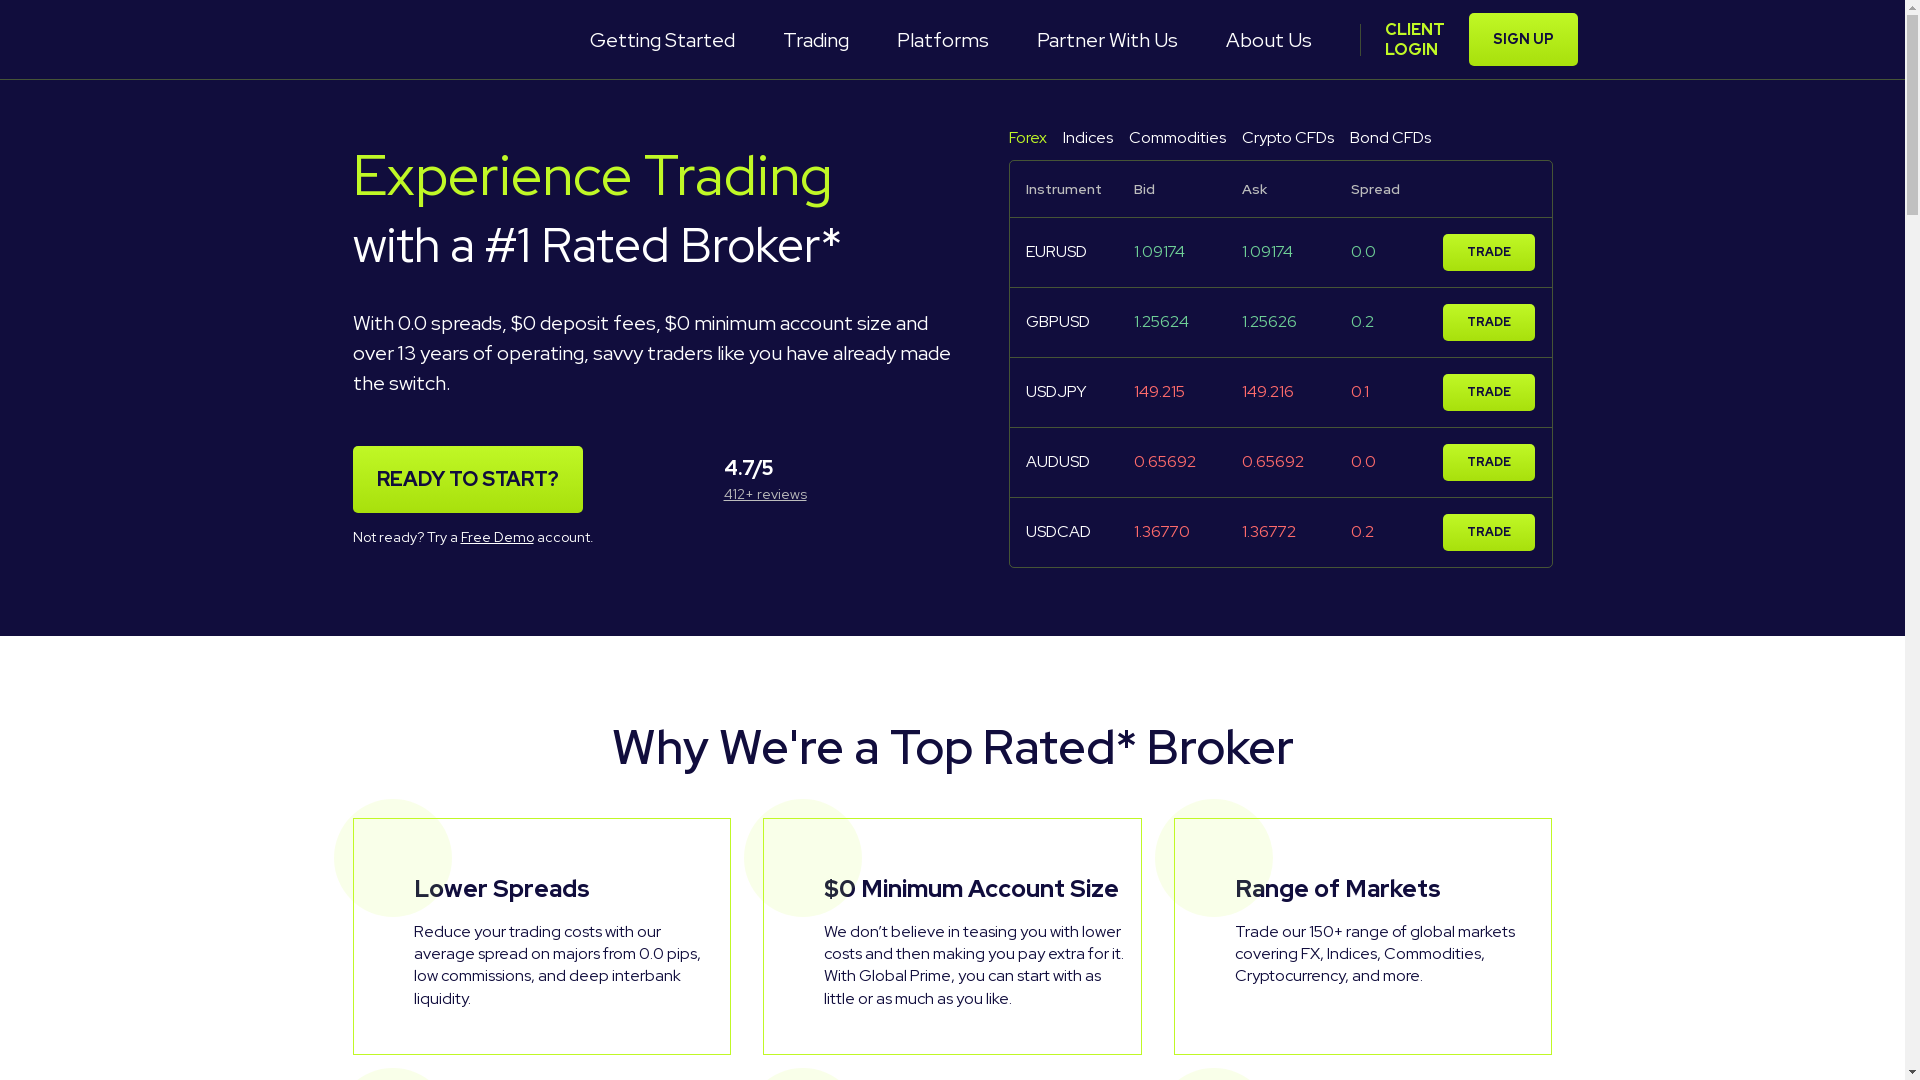 This screenshot has height=1080, width=1920. What do you see at coordinates (1522, 40) in the screenshot?
I see `SIGN UP` at bounding box center [1522, 40].